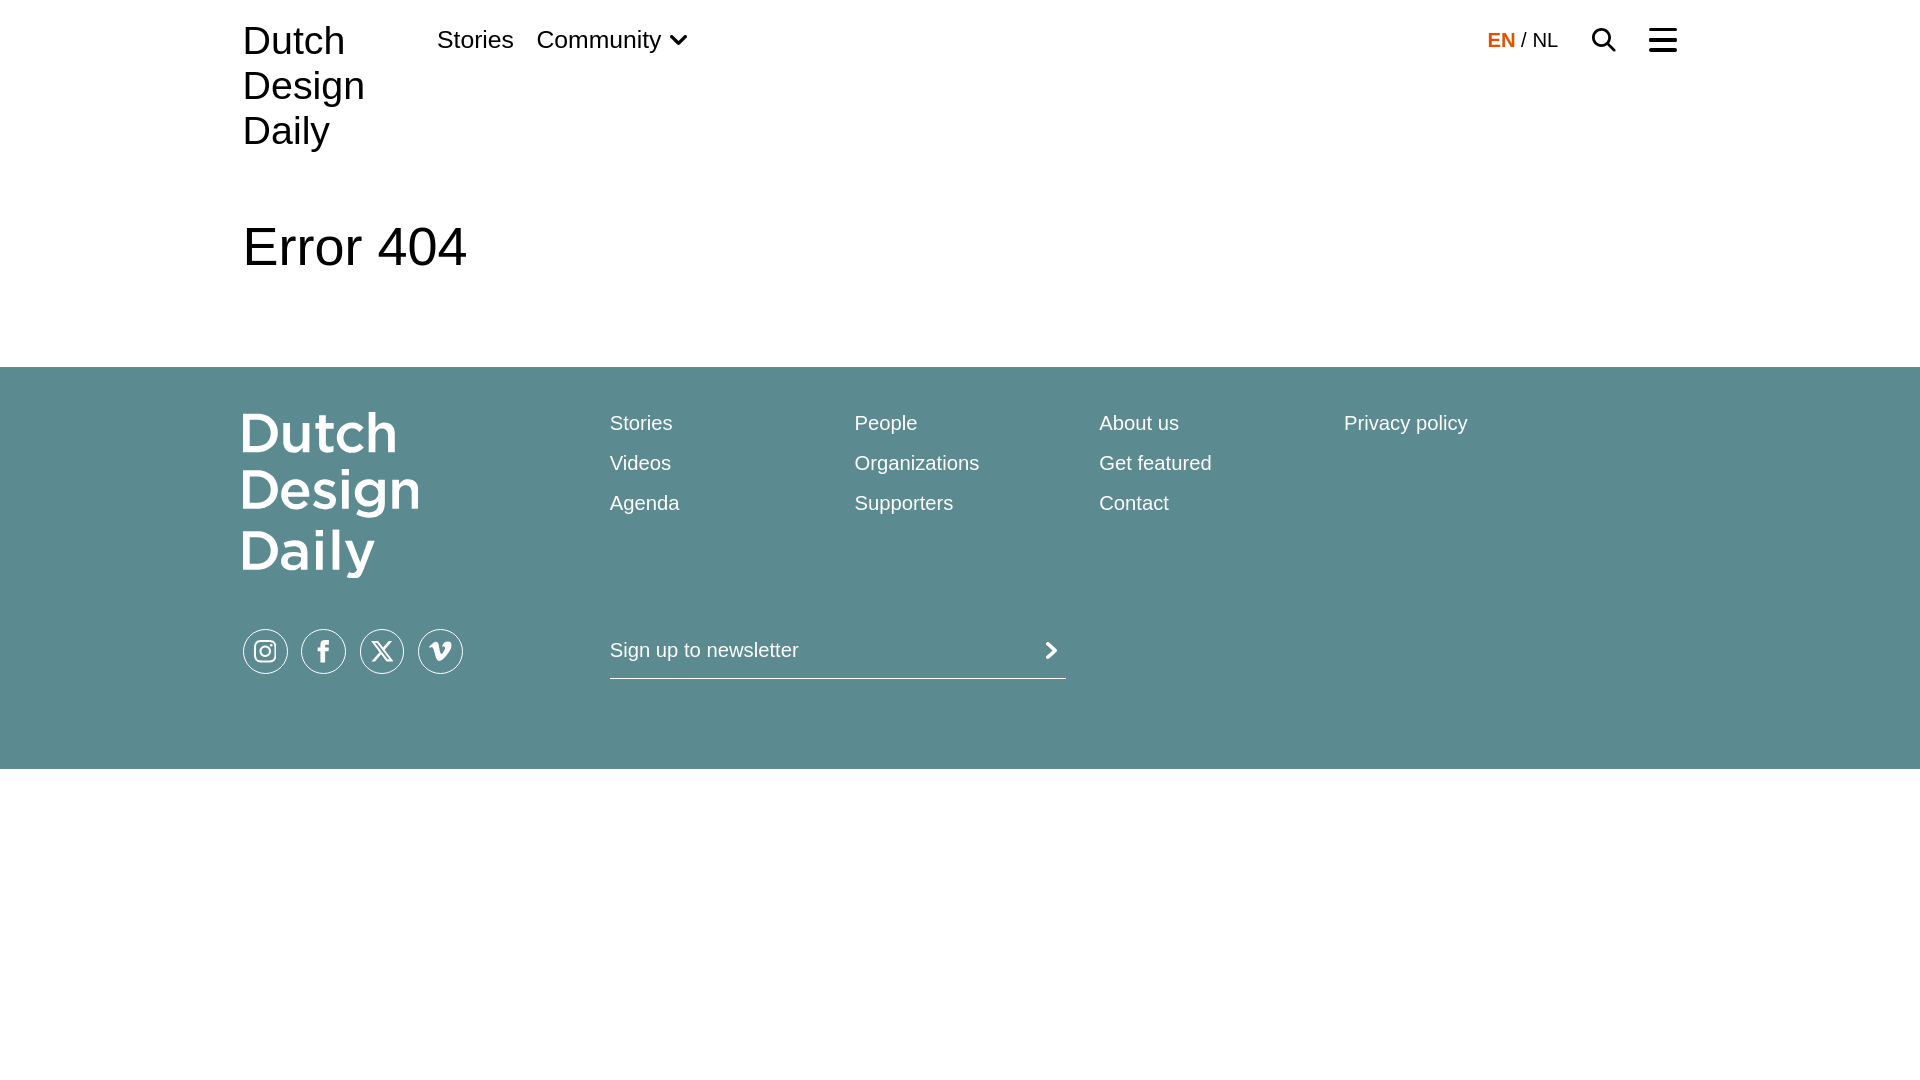  Describe the element at coordinates (304, 86) in the screenshot. I see `Organizations` at that location.